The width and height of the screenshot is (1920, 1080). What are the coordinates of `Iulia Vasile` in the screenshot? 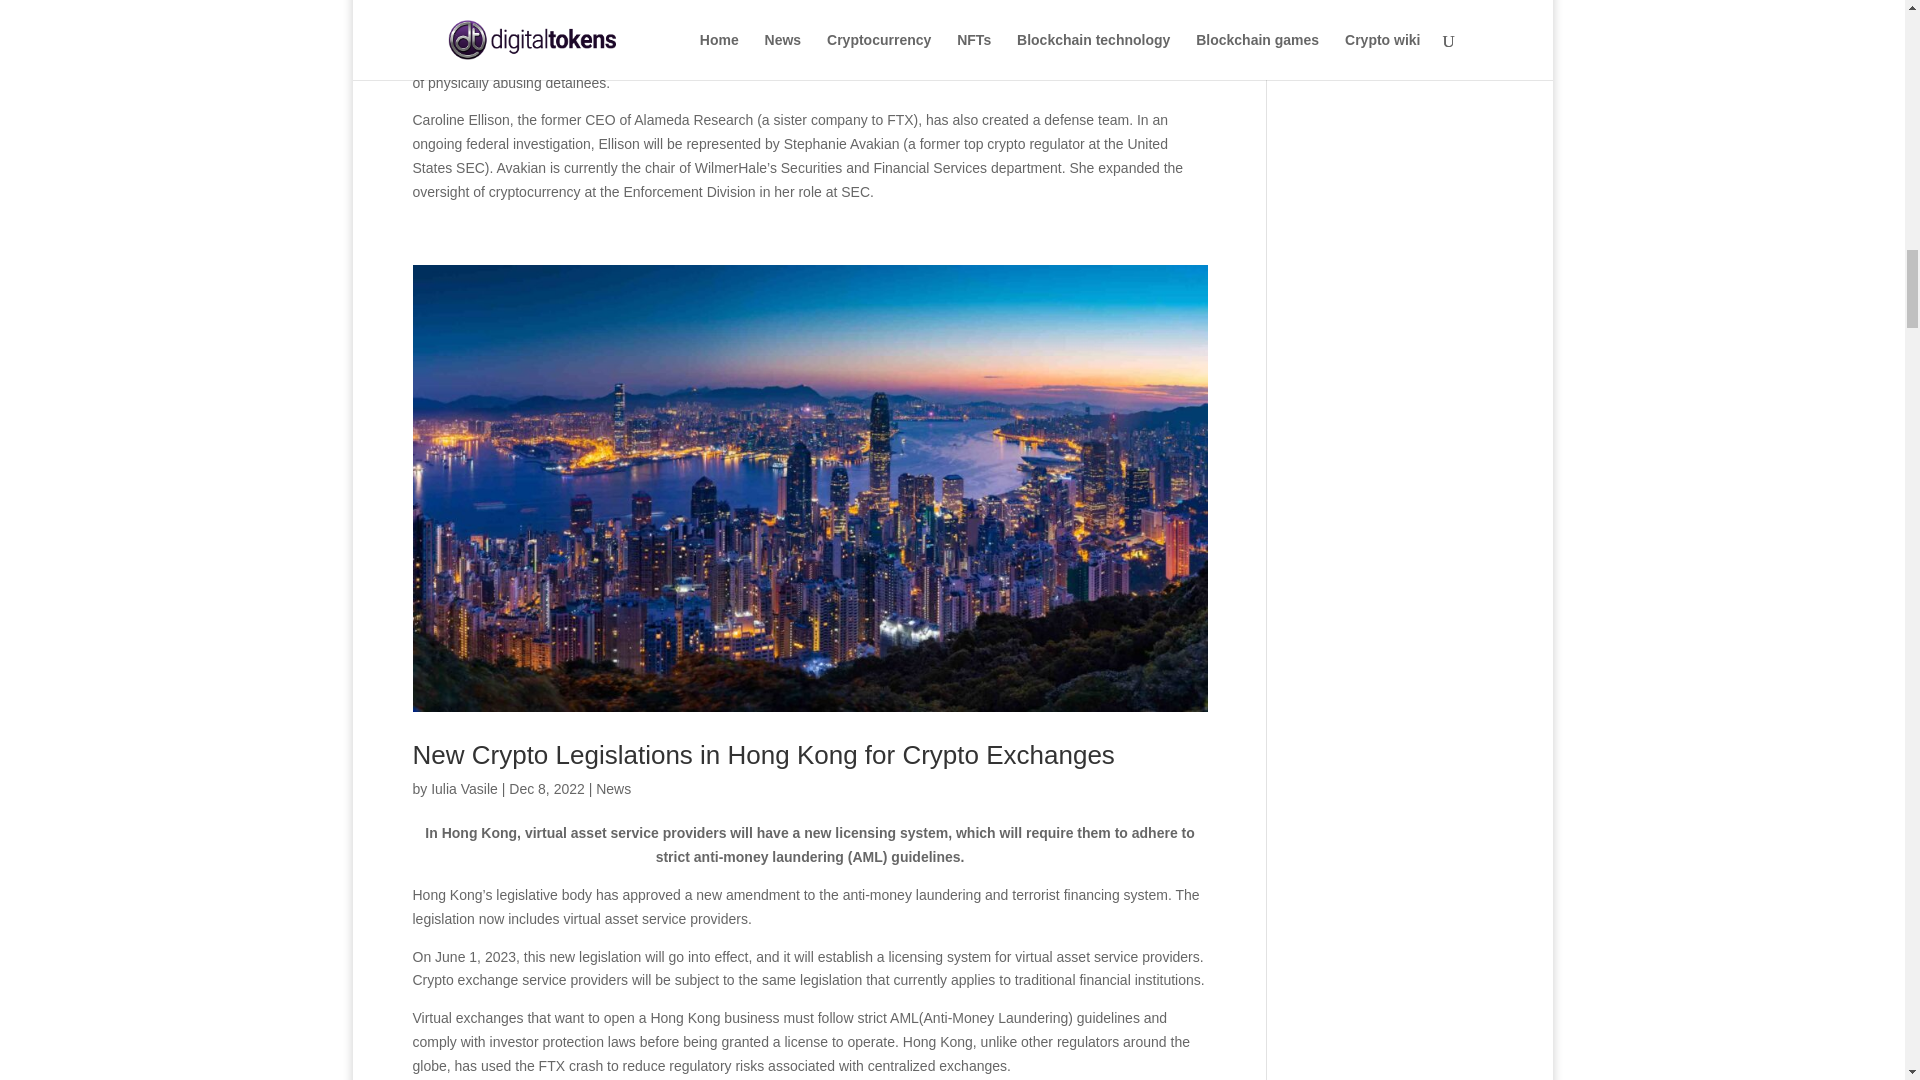 It's located at (464, 788).